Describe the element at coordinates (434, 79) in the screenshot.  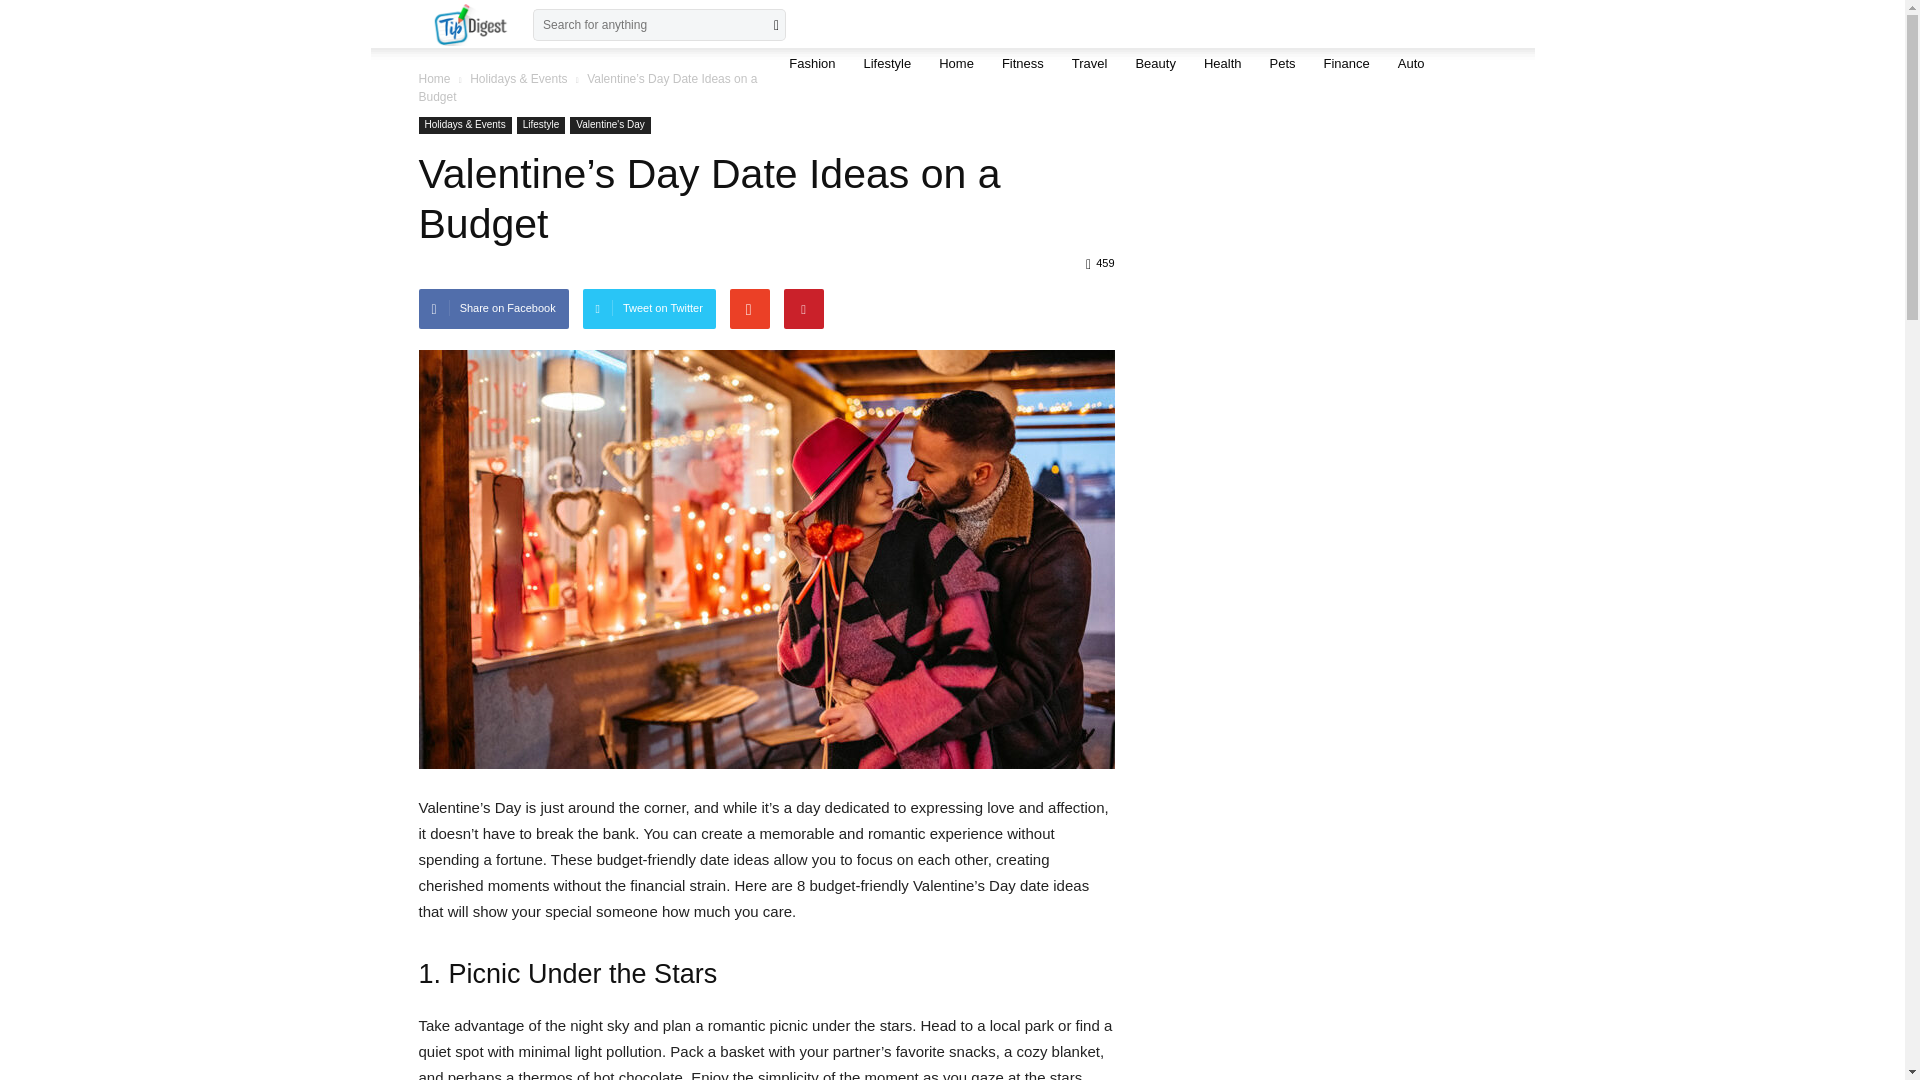
I see `Home` at that location.